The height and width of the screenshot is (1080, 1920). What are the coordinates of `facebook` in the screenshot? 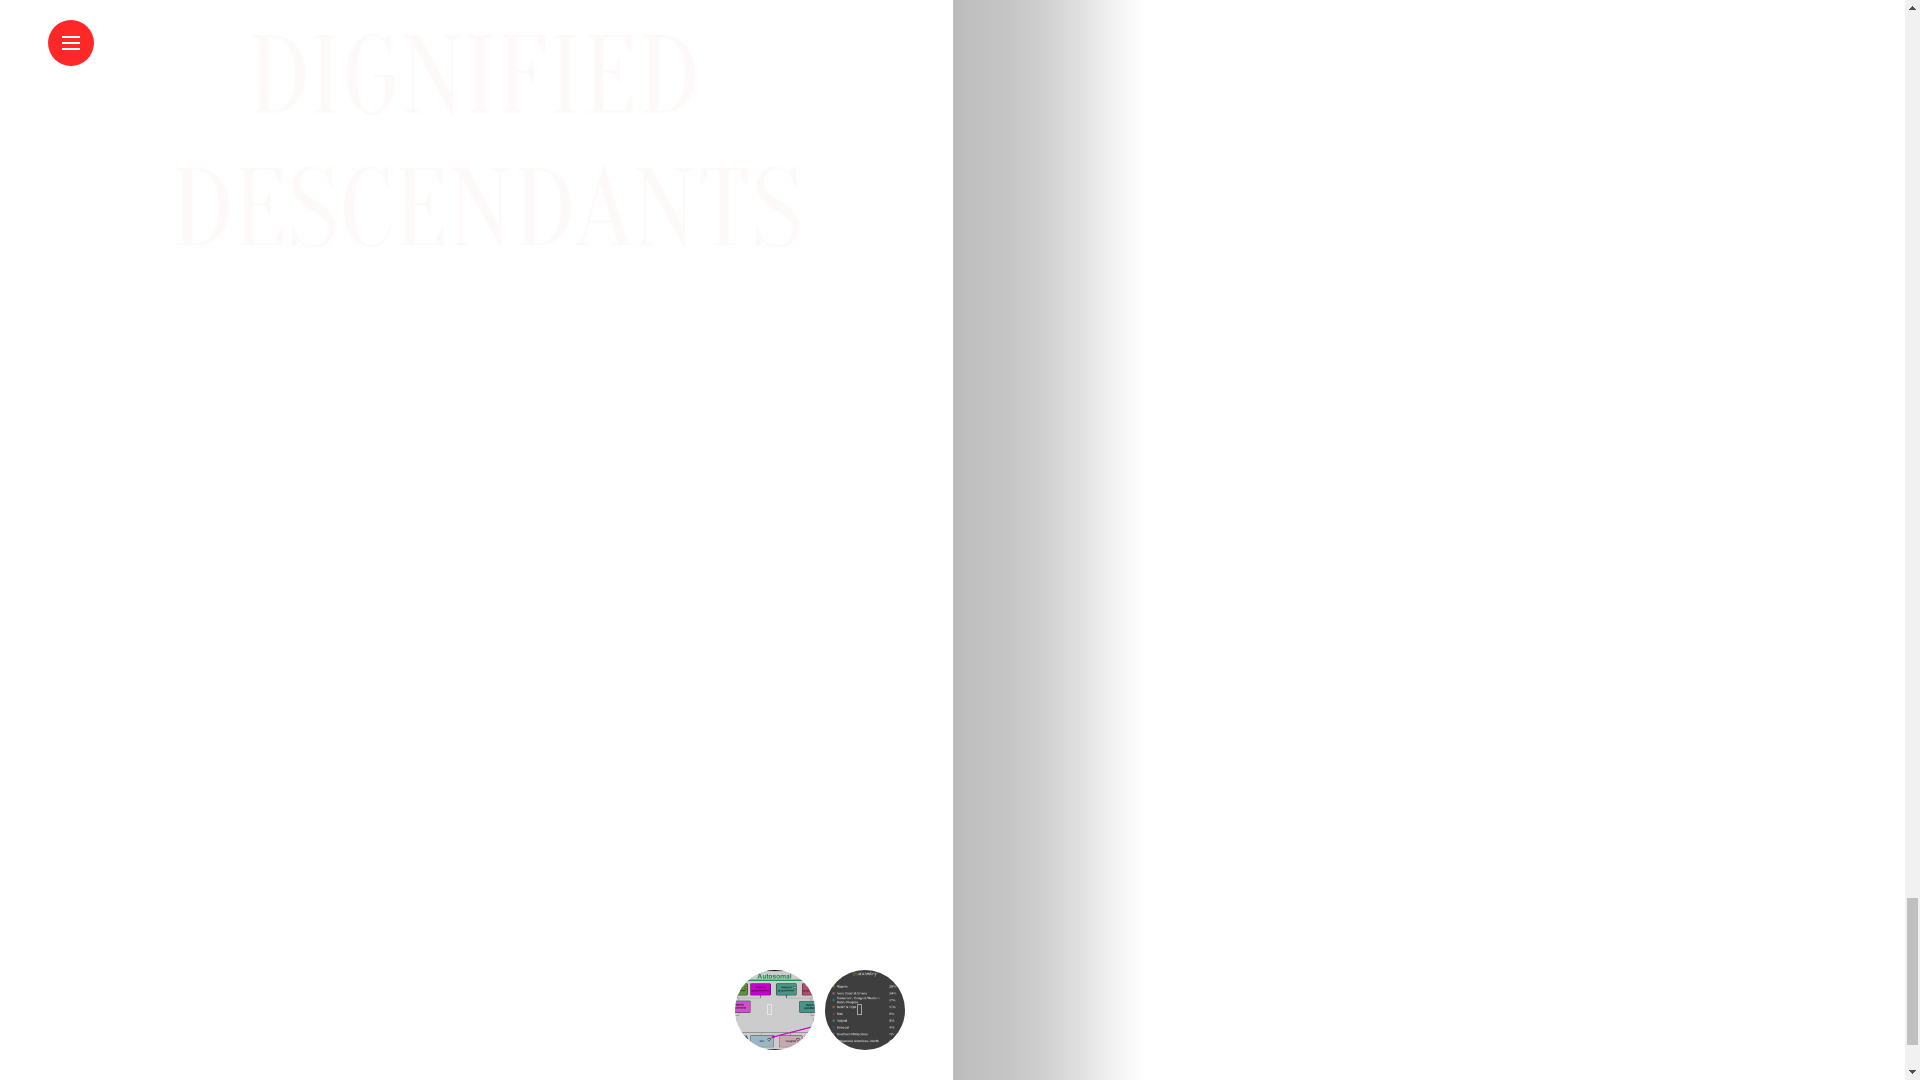 It's located at (72, 114).